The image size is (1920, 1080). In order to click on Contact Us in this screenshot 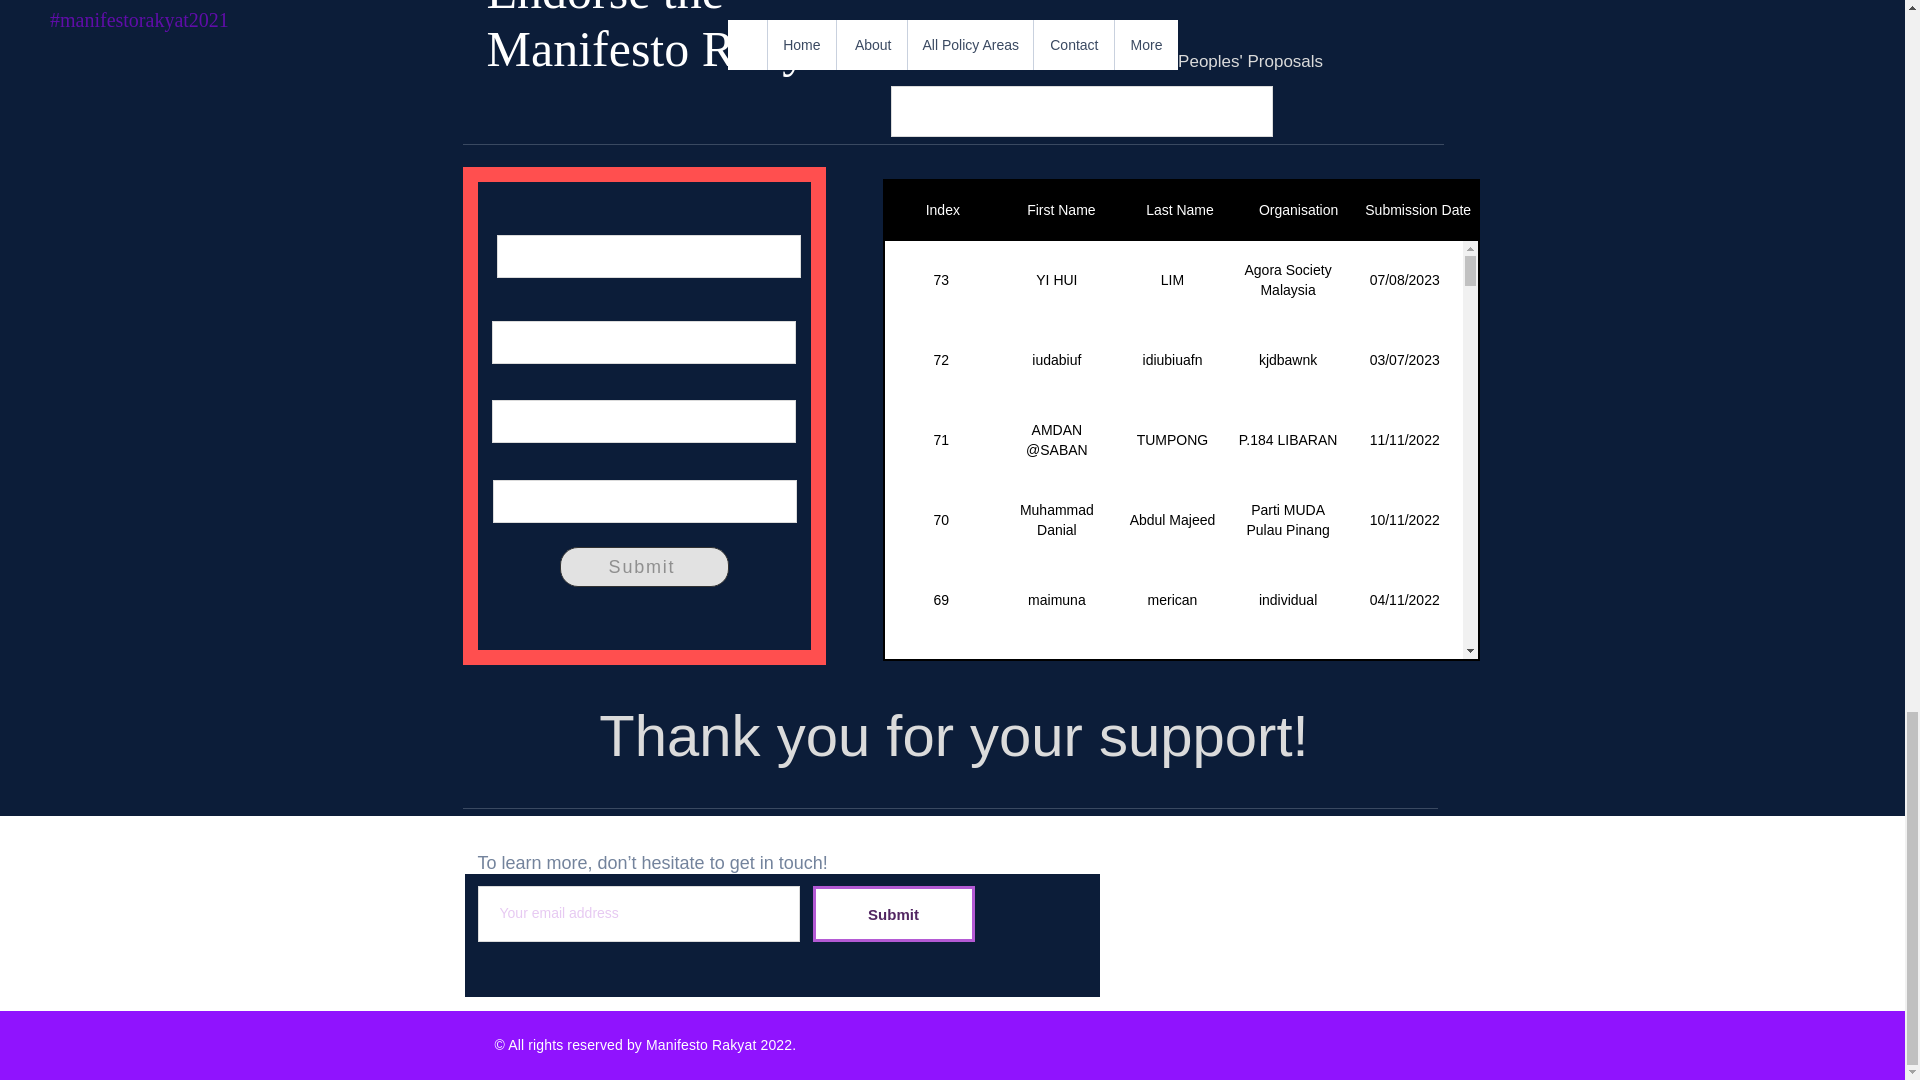, I will do `click(538, 838)`.